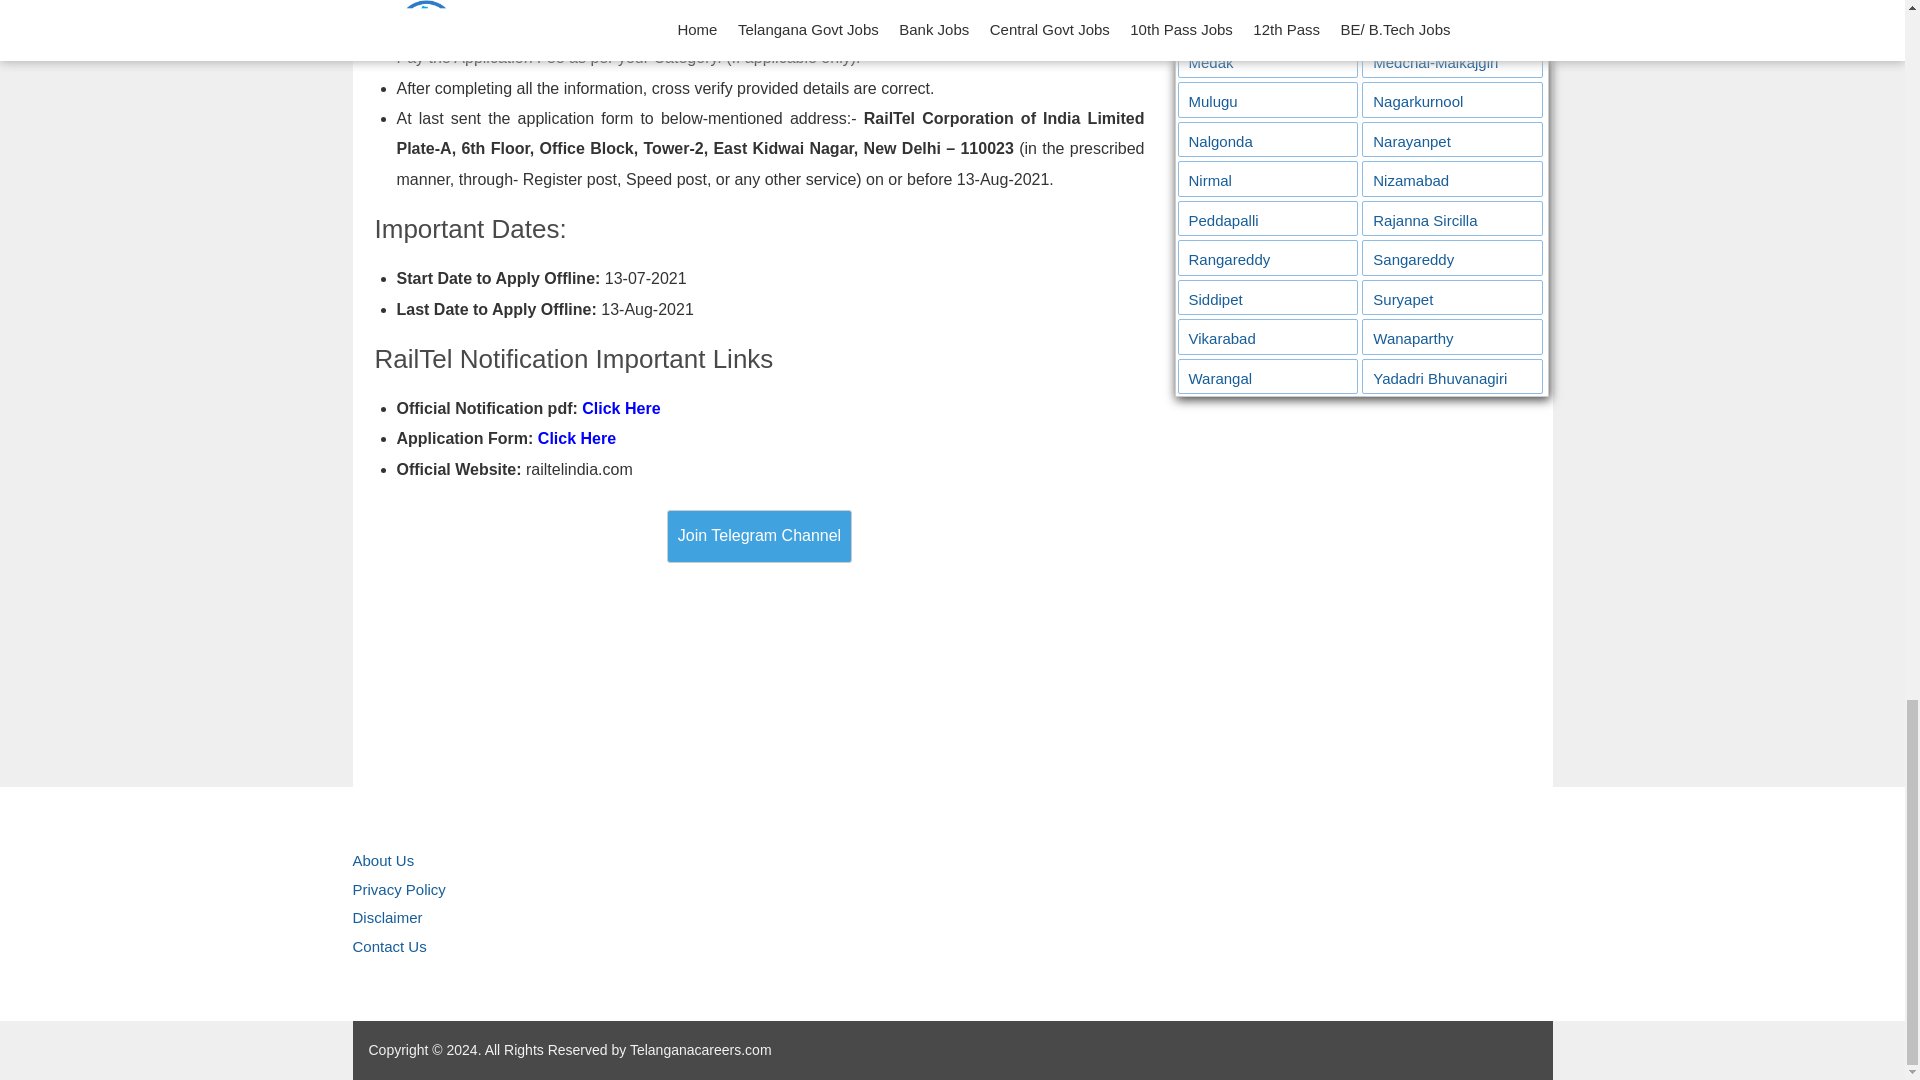 The width and height of the screenshot is (1920, 1080). I want to click on Click Here, so click(576, 438).